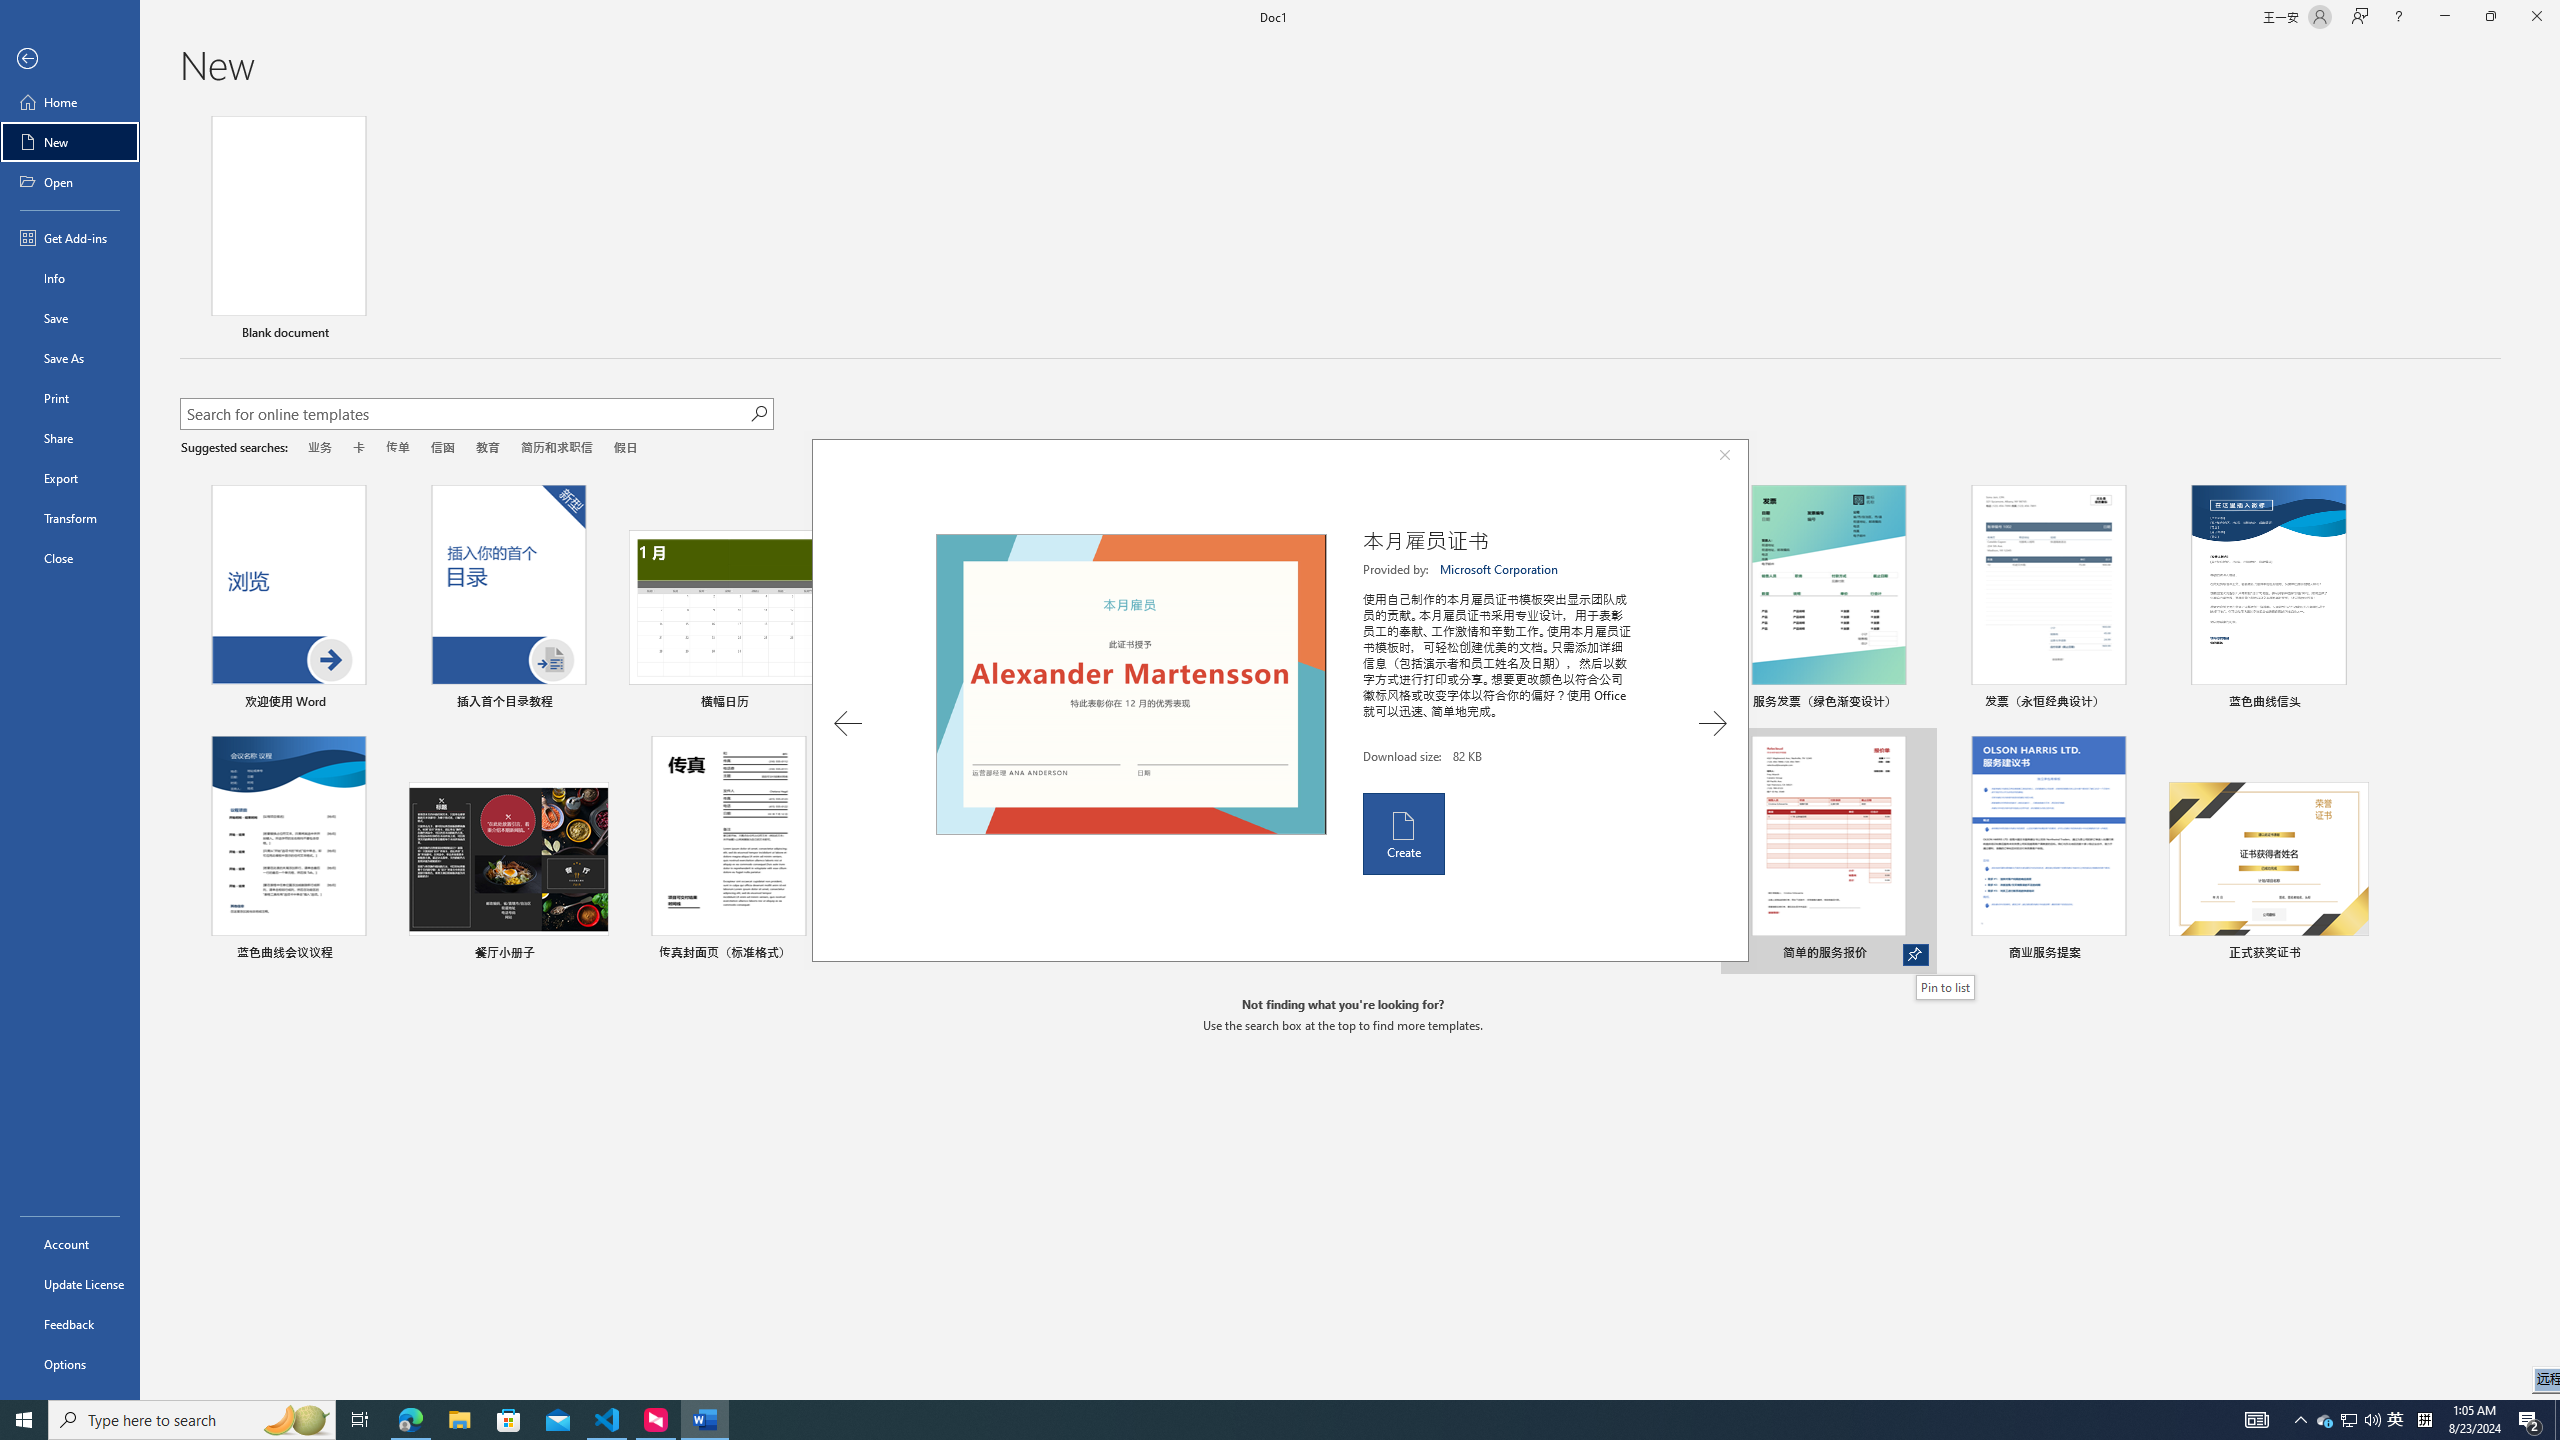 This screenshot has height=1440, width=2560. Describe the element at coordinates (2355, 955) in the screenshot. I see `Pin to list` at that location.